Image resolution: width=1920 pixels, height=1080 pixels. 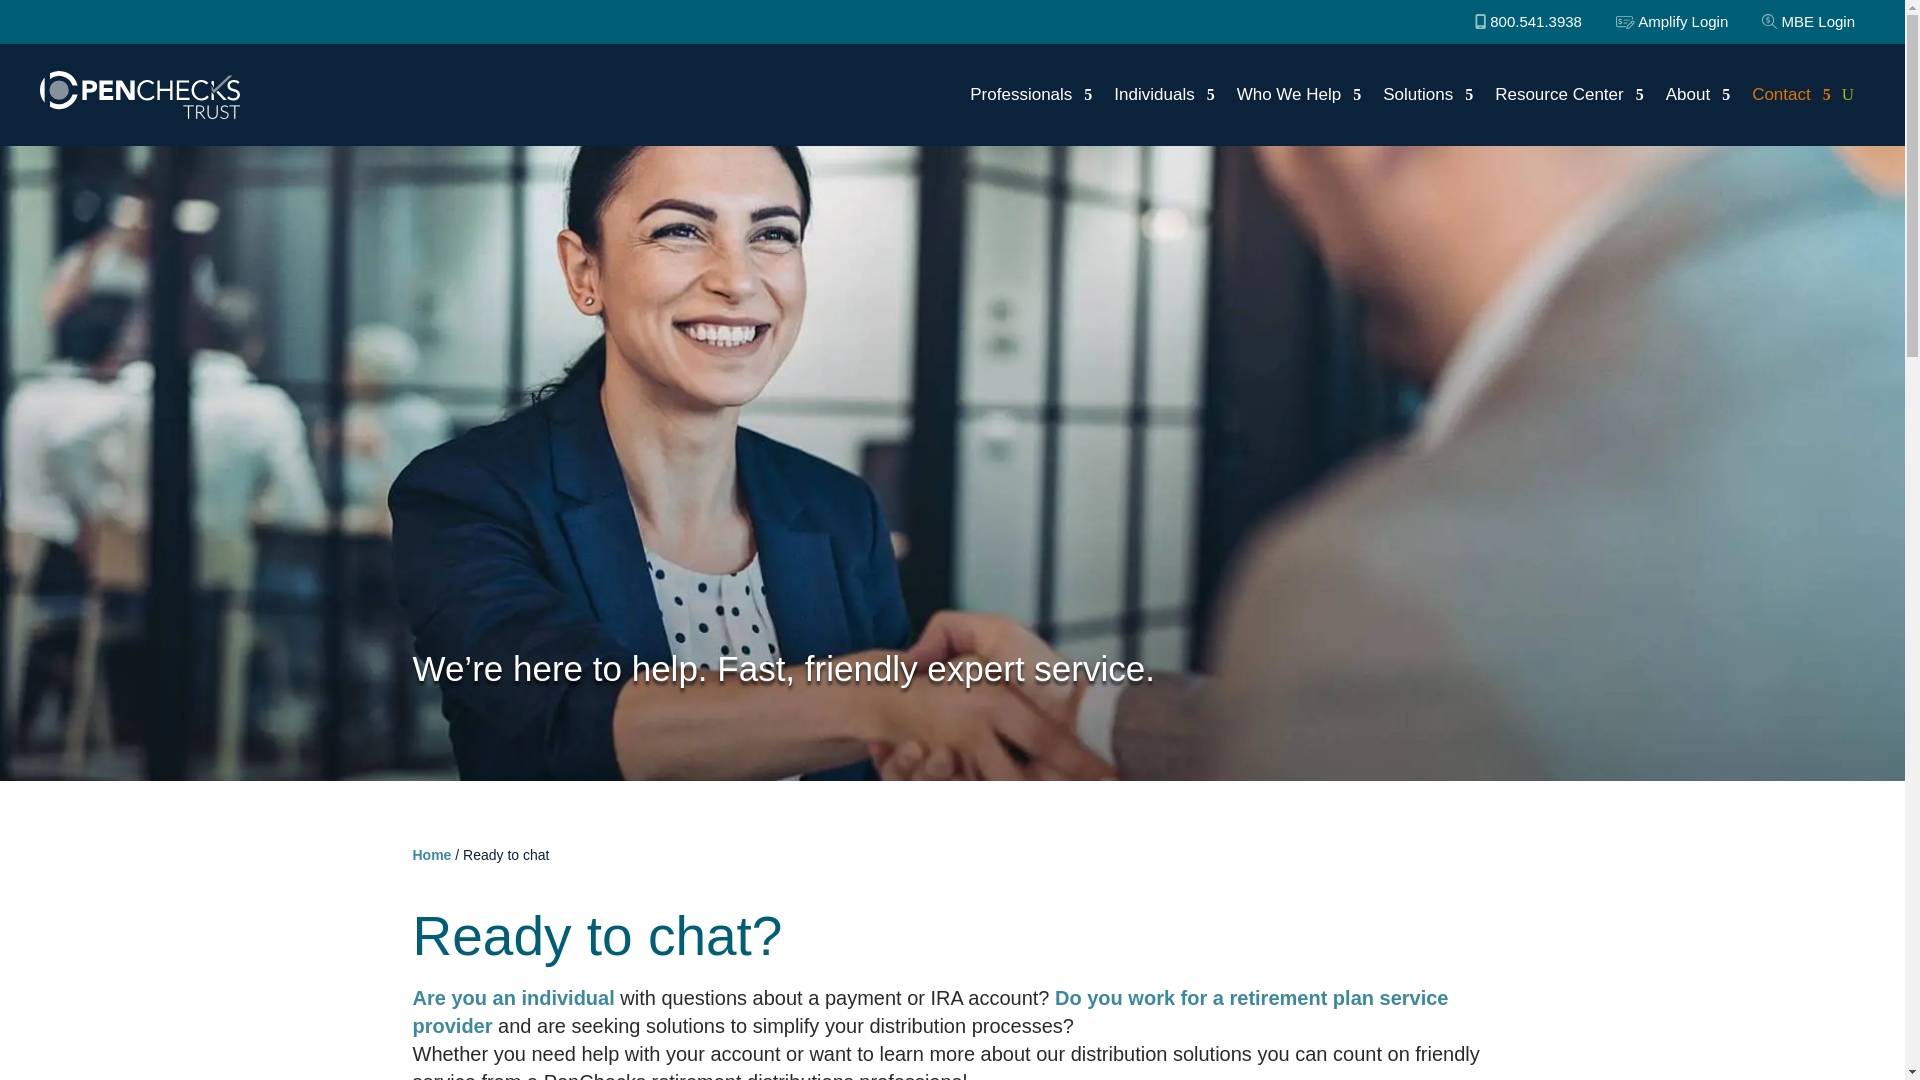 I want to click on Solutions, so click(x=1427, y=94).